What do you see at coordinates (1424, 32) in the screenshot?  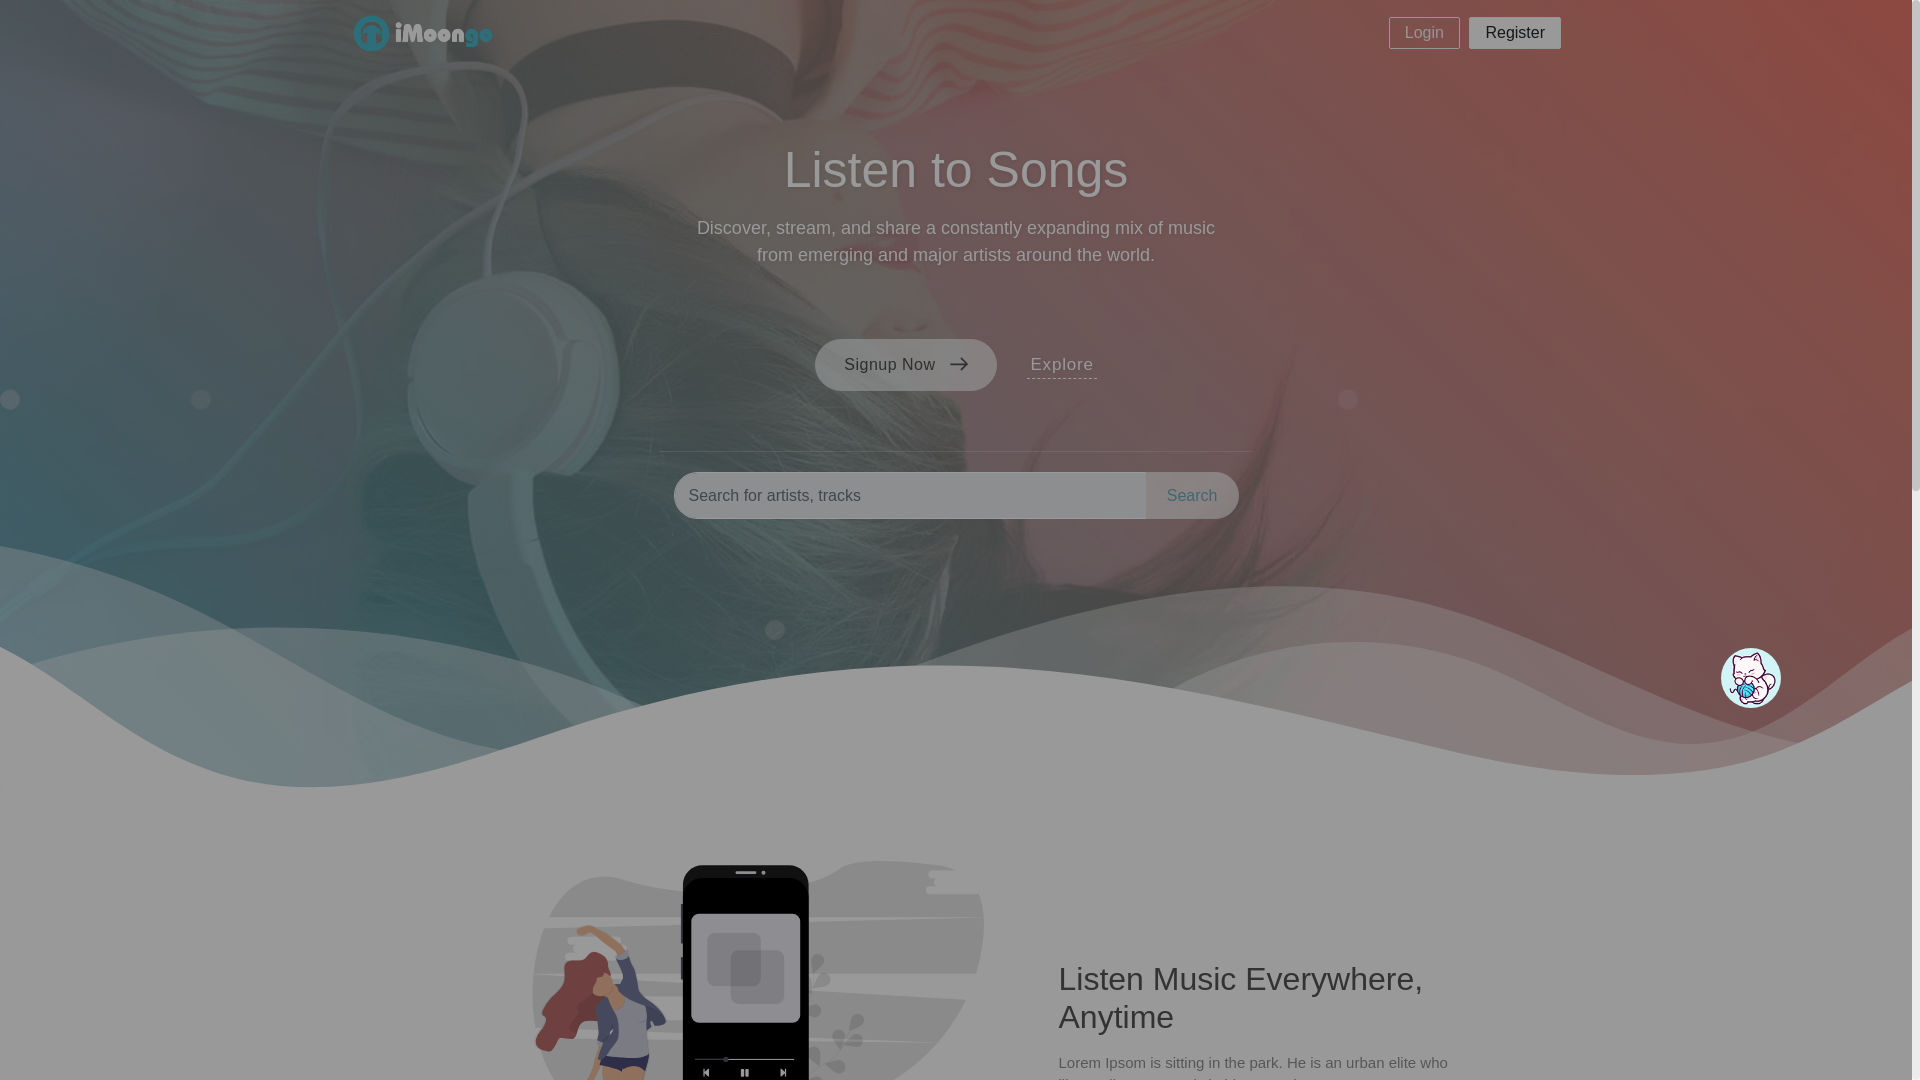 I see `Login` at bounding box center [1424, 32].